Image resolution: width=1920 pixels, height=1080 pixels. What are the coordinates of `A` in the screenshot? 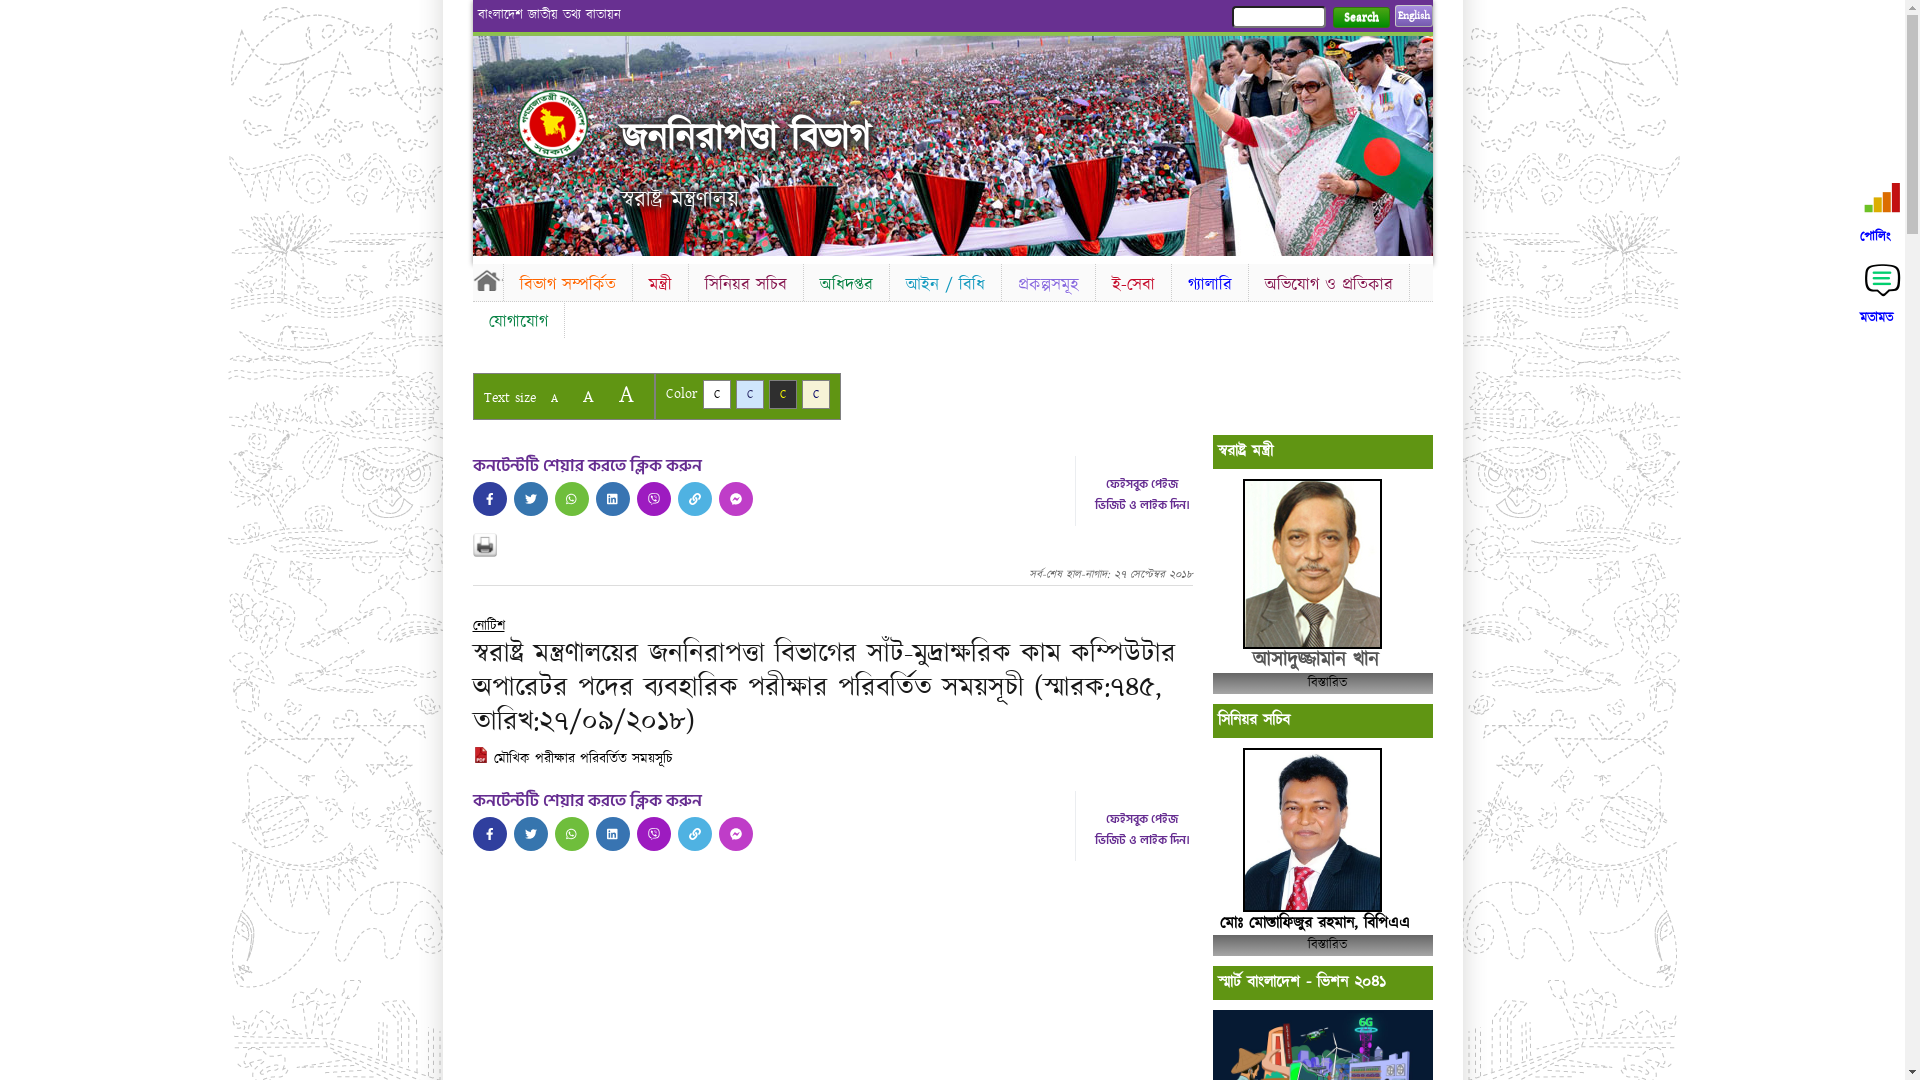 It's located at (626, 394).